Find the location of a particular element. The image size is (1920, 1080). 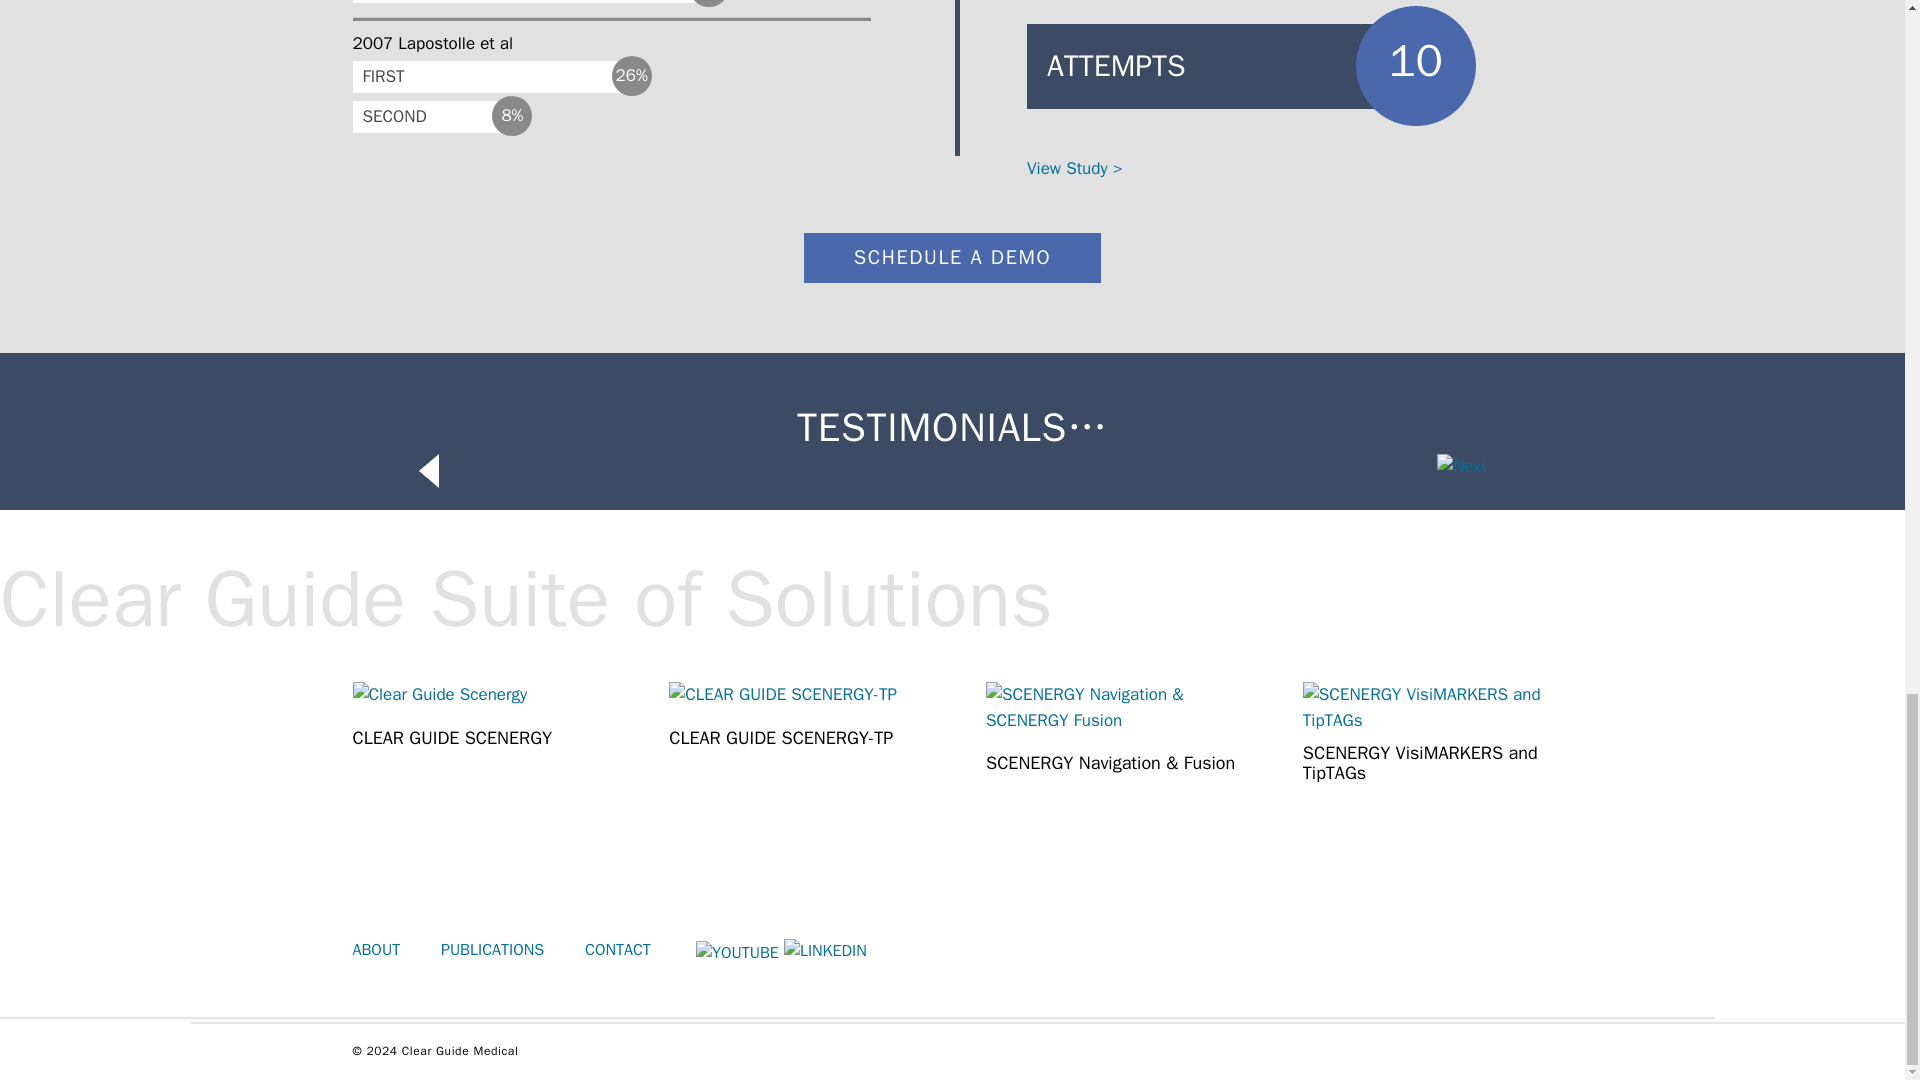

SCHEDULE A DEMO is located at coordinates (952, 258).